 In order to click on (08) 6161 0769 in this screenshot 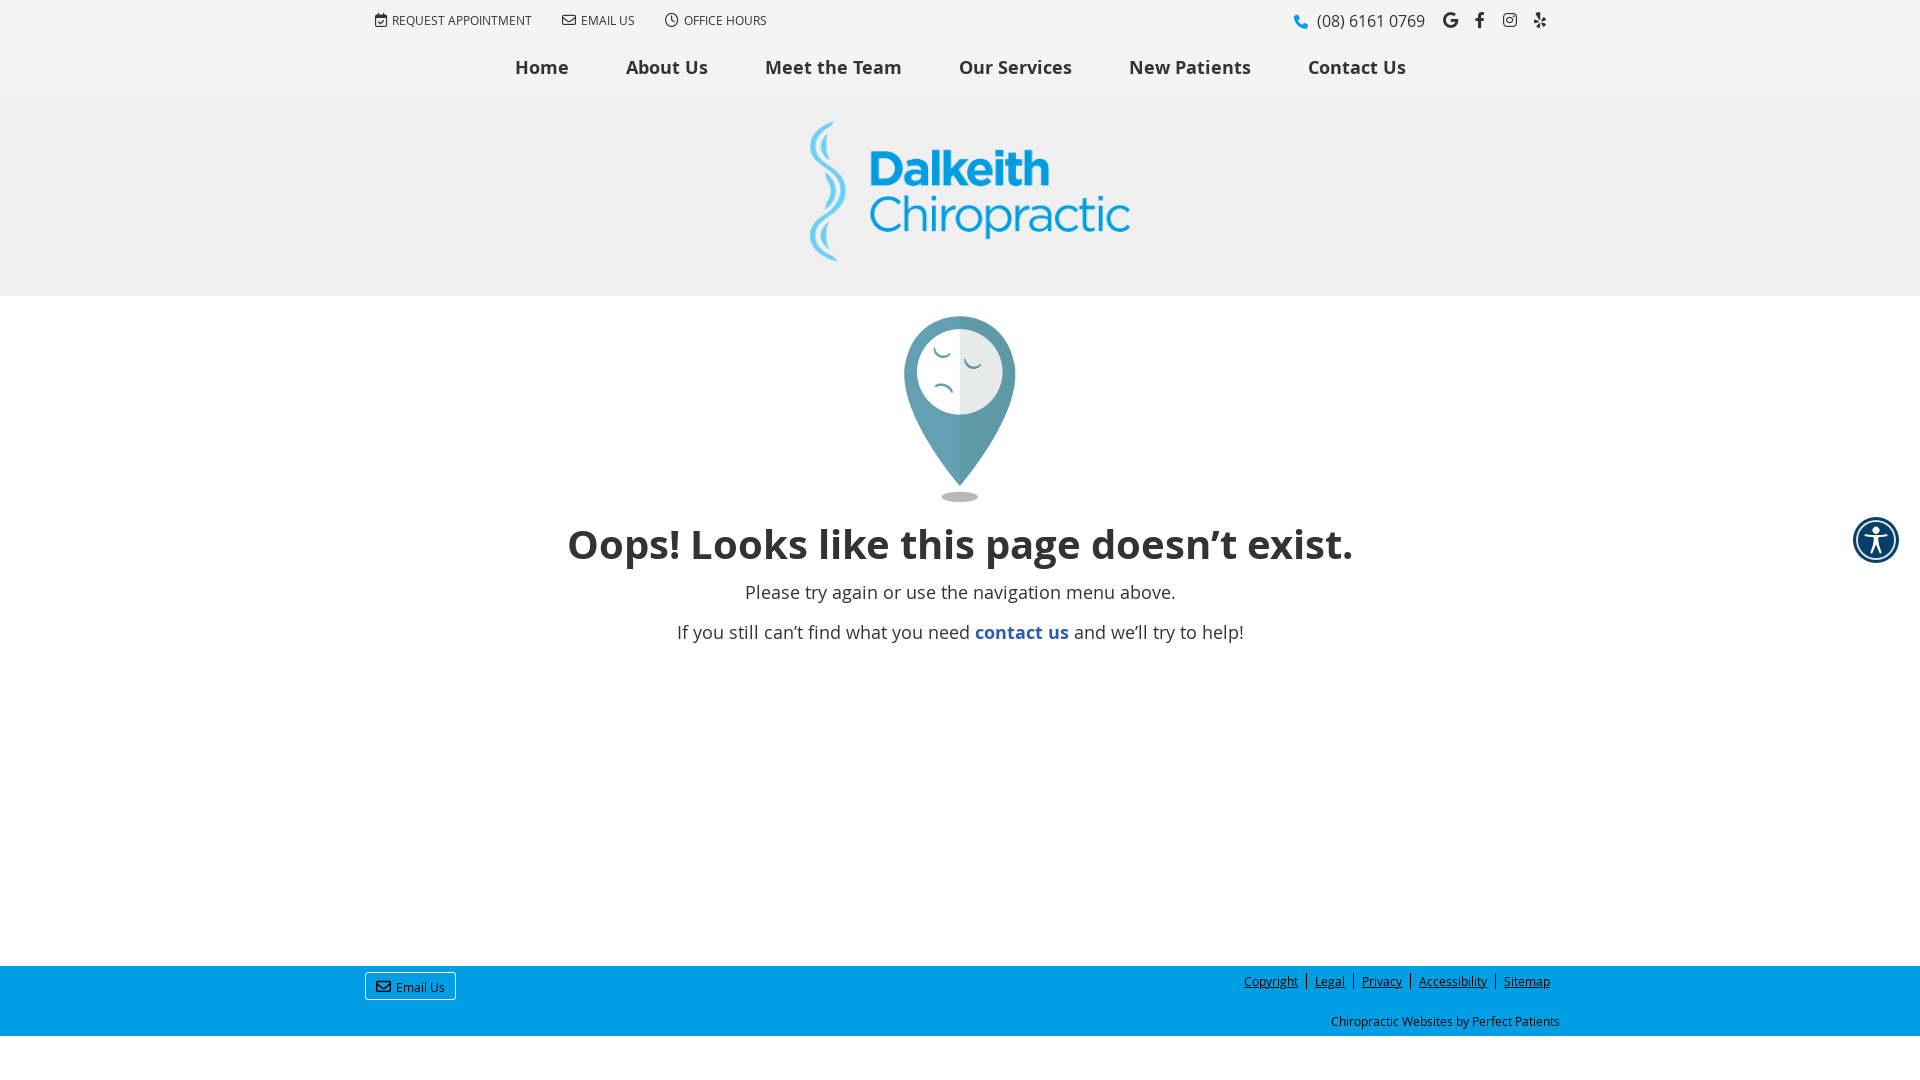, I will do `click(1371, 21)`.